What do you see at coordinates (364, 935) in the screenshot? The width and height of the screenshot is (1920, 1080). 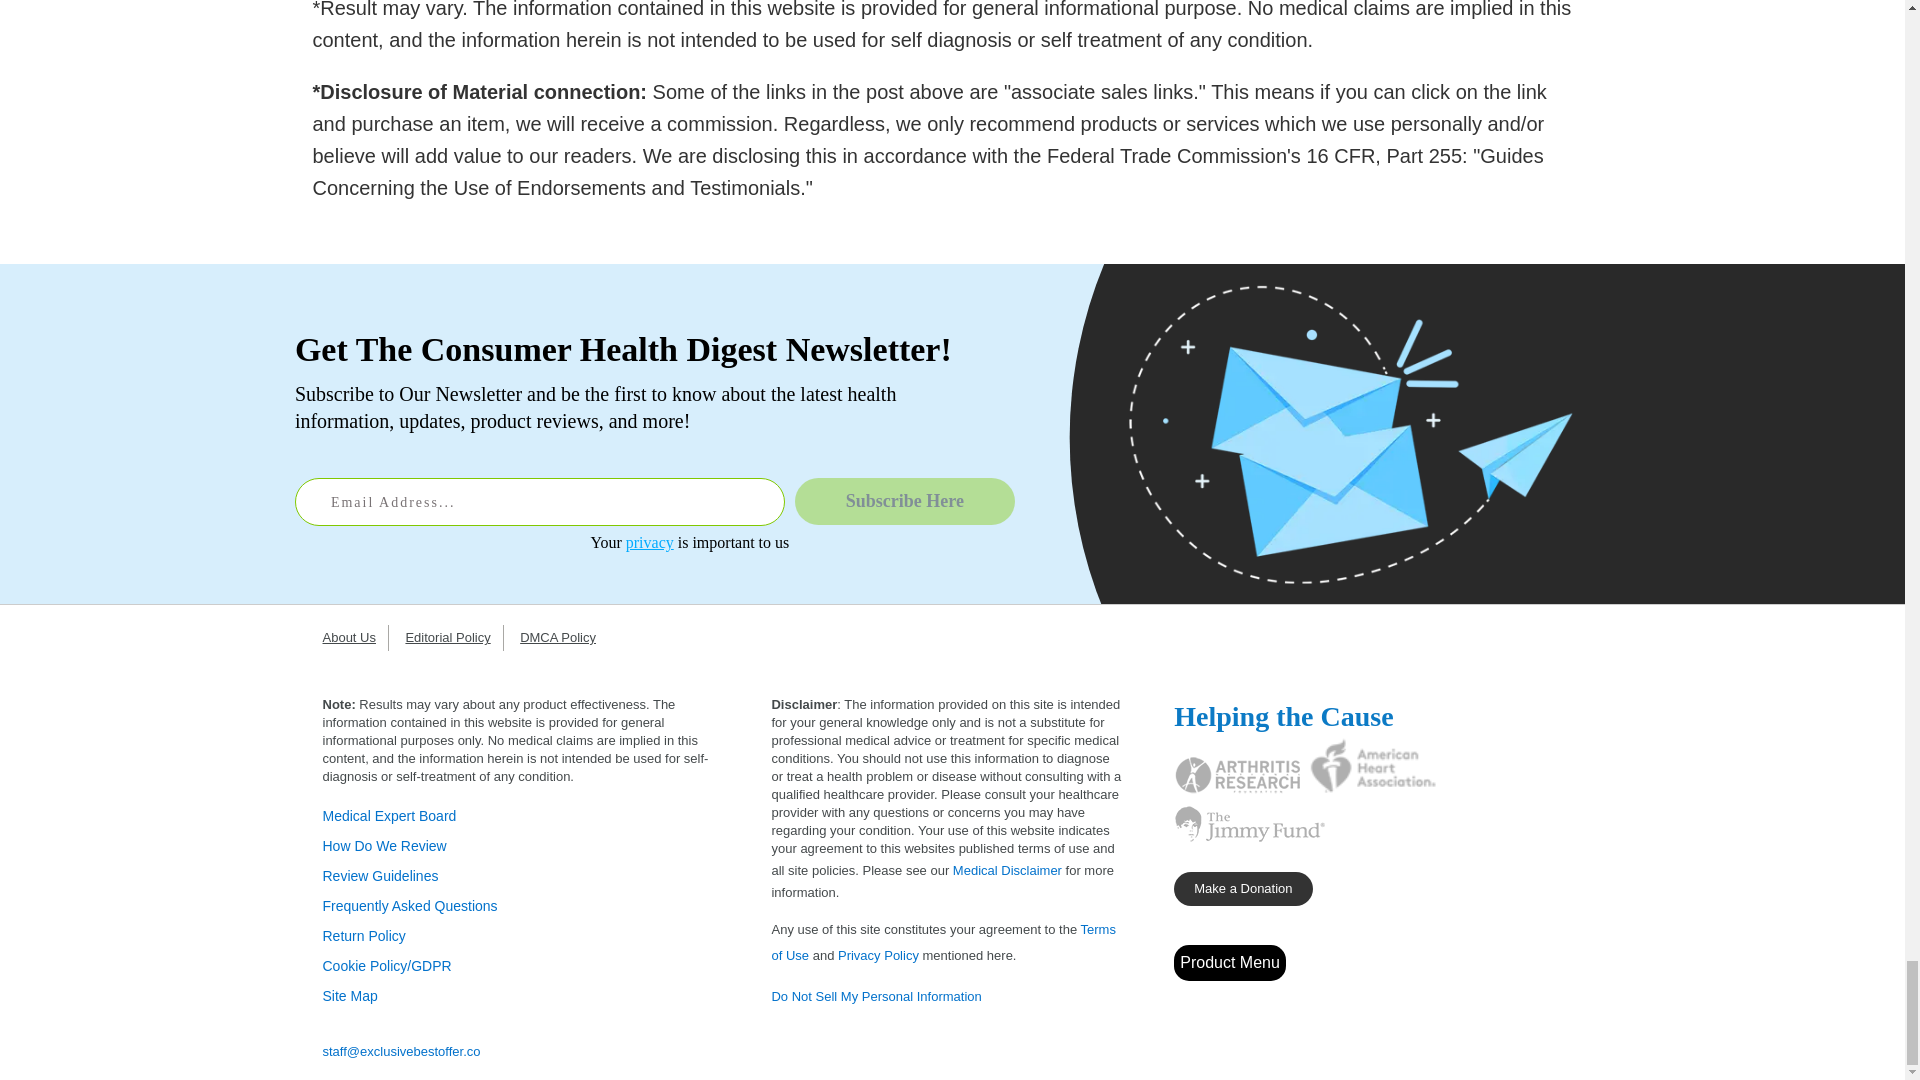 I see `return policy` at bounding box center [364, 935].